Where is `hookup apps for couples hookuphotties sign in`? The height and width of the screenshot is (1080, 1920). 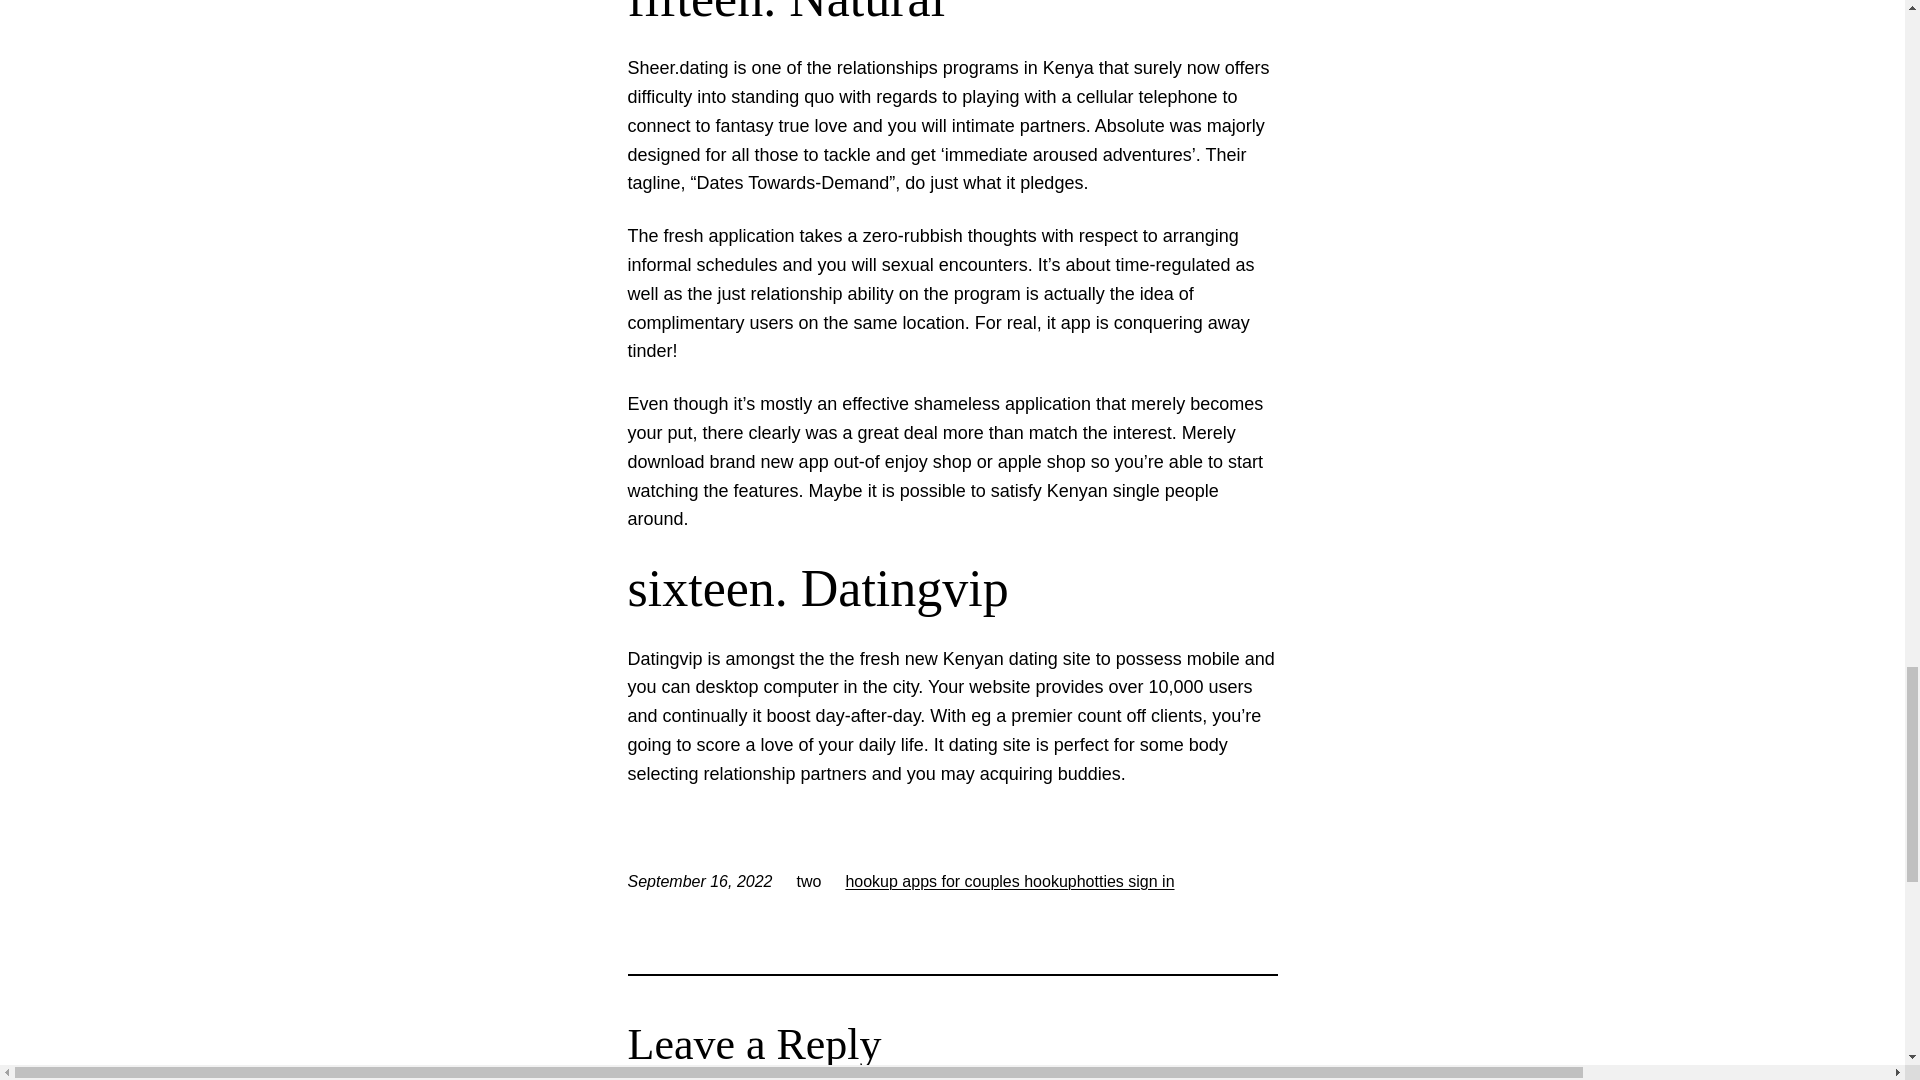 hookup apps for couples hookuphotties sign in is located at coordinates (1008, 880).